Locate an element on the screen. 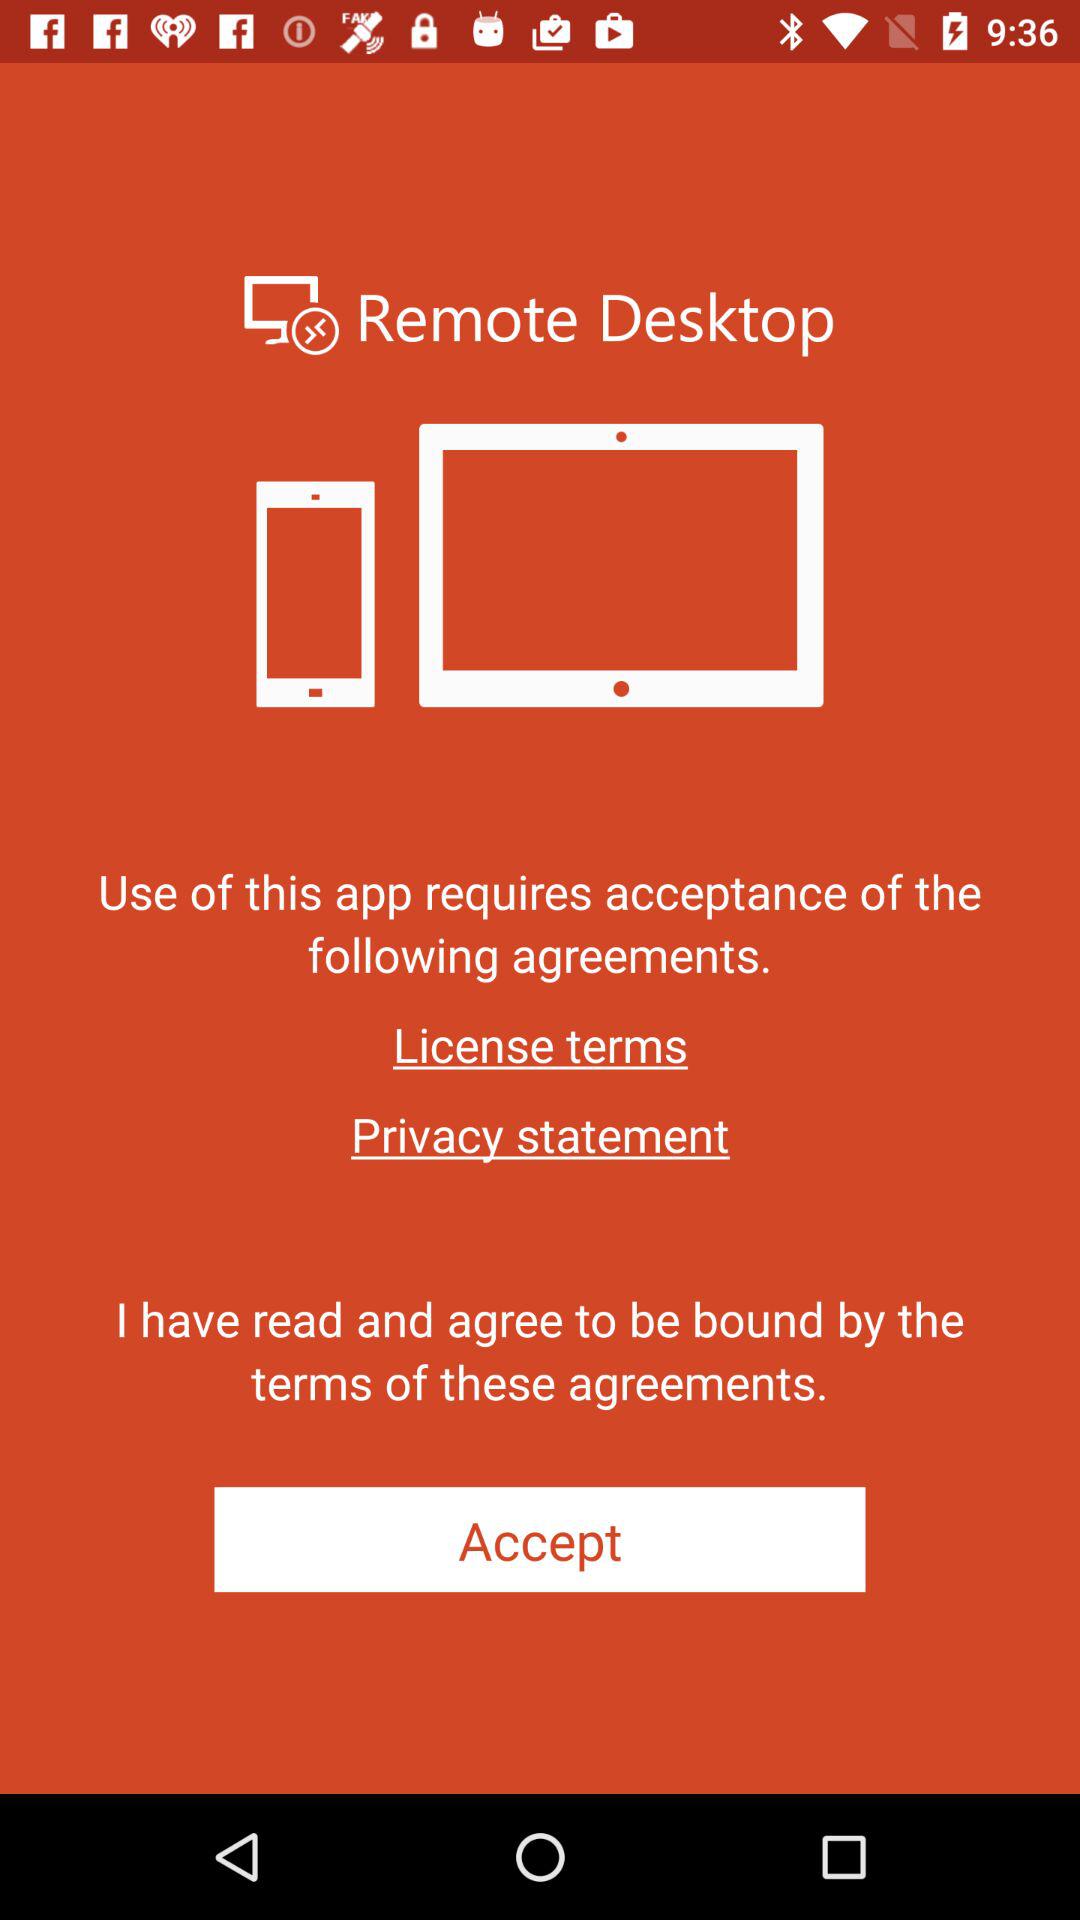  click accept icon is located at coordinates (540, 1540).